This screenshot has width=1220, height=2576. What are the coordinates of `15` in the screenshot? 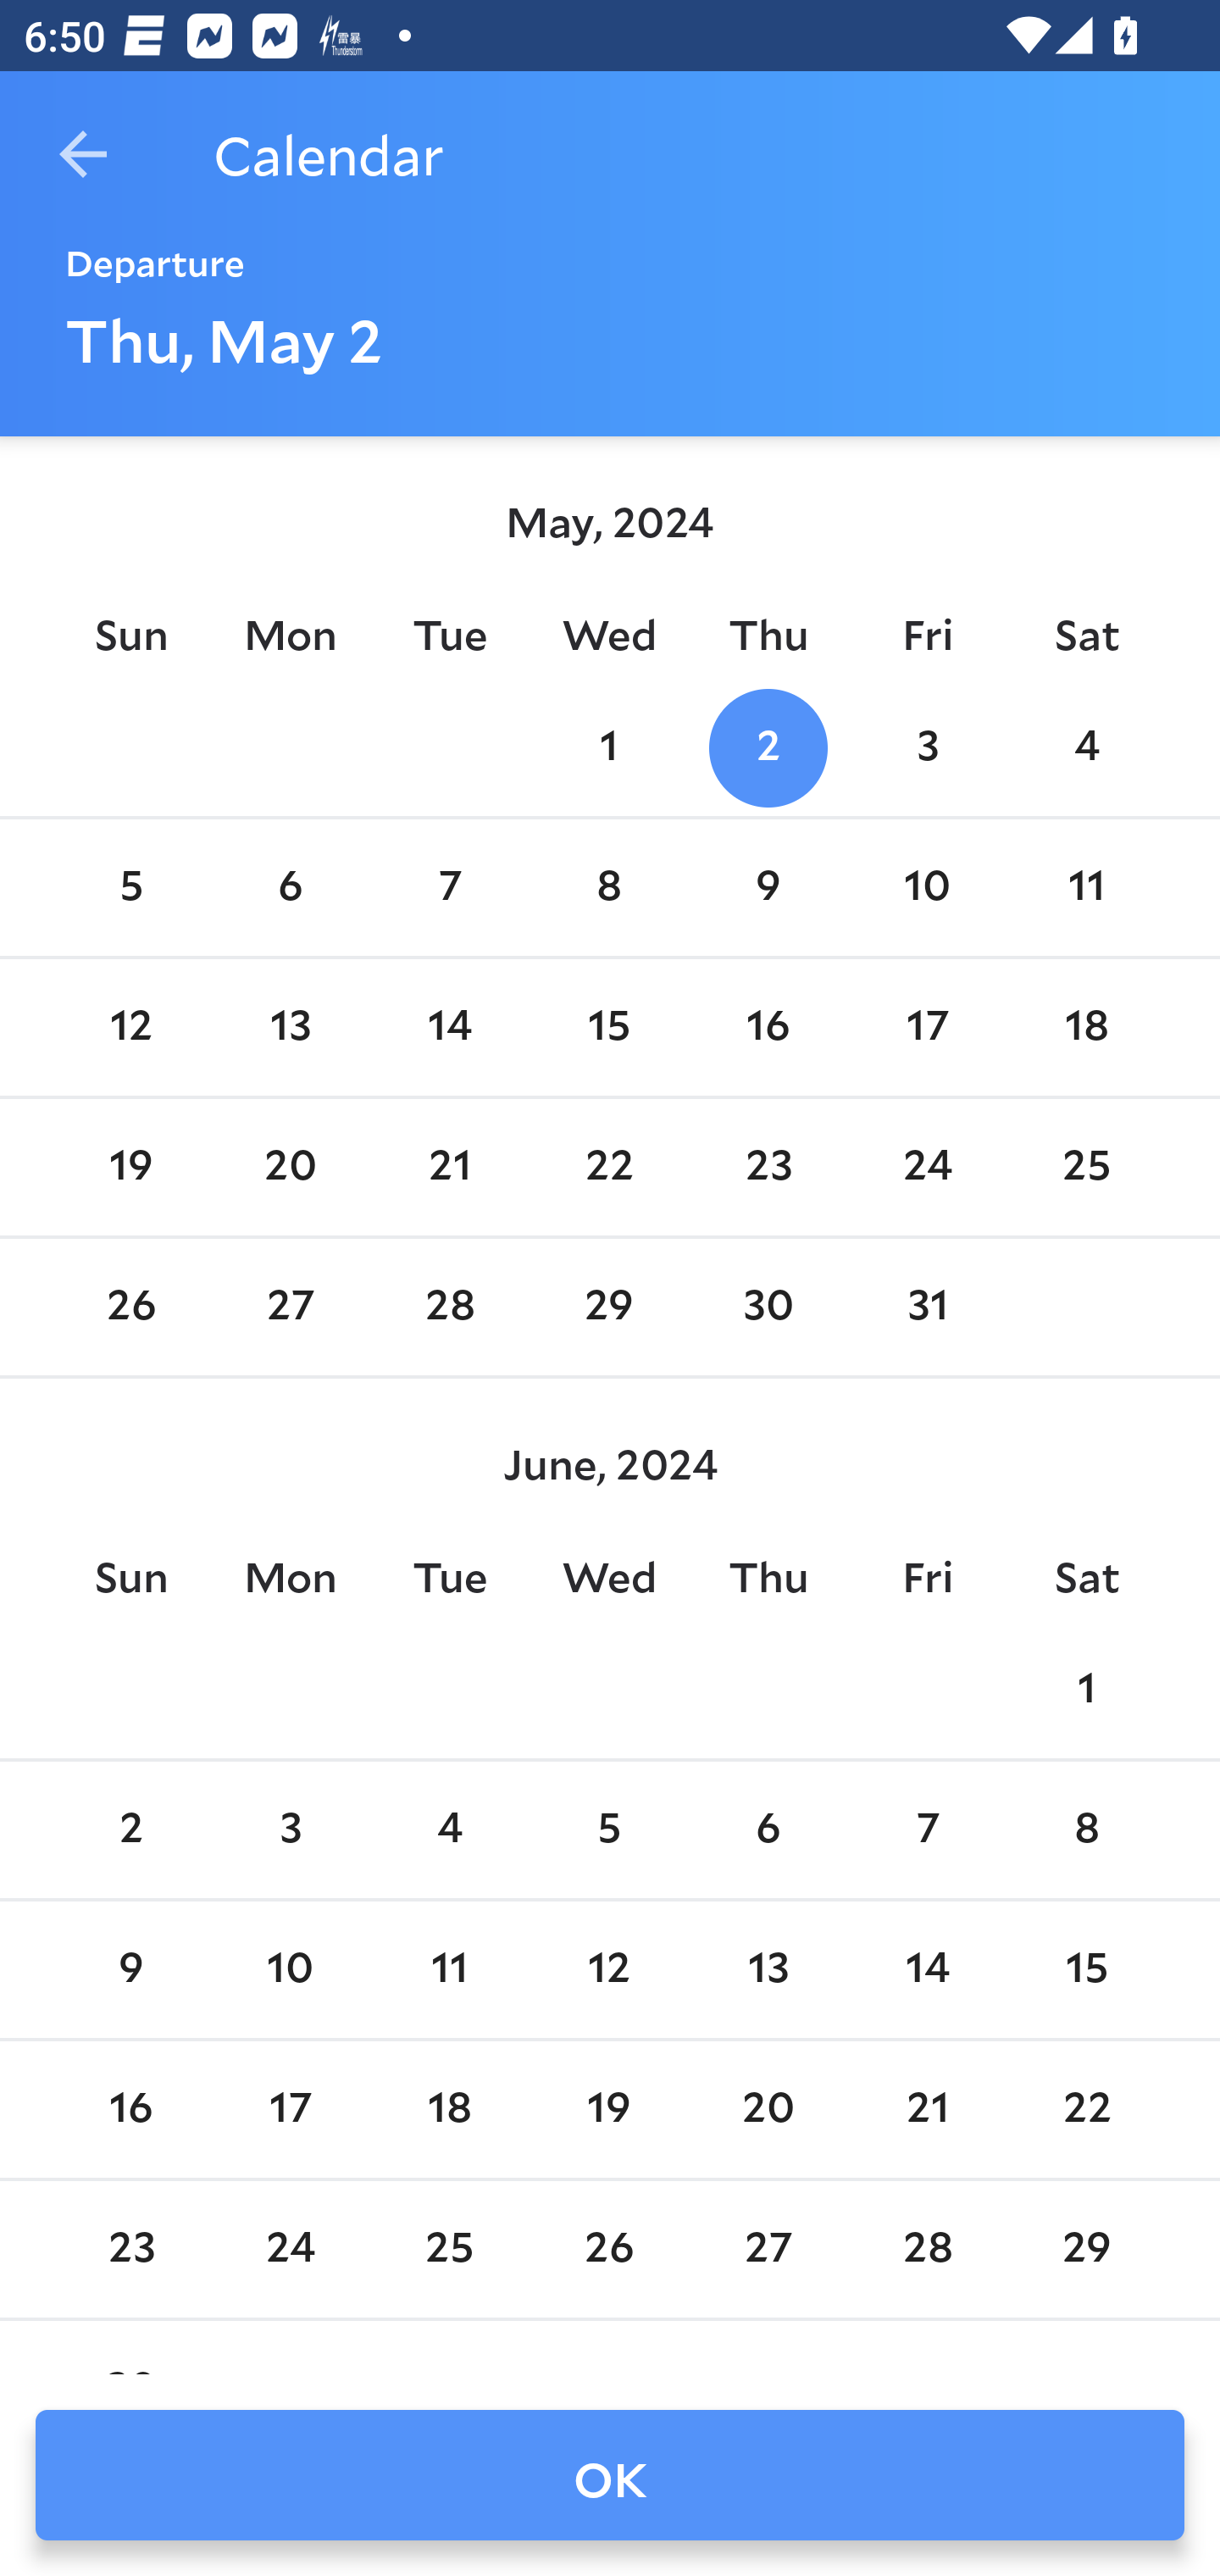 It's located at (1086, 1970).